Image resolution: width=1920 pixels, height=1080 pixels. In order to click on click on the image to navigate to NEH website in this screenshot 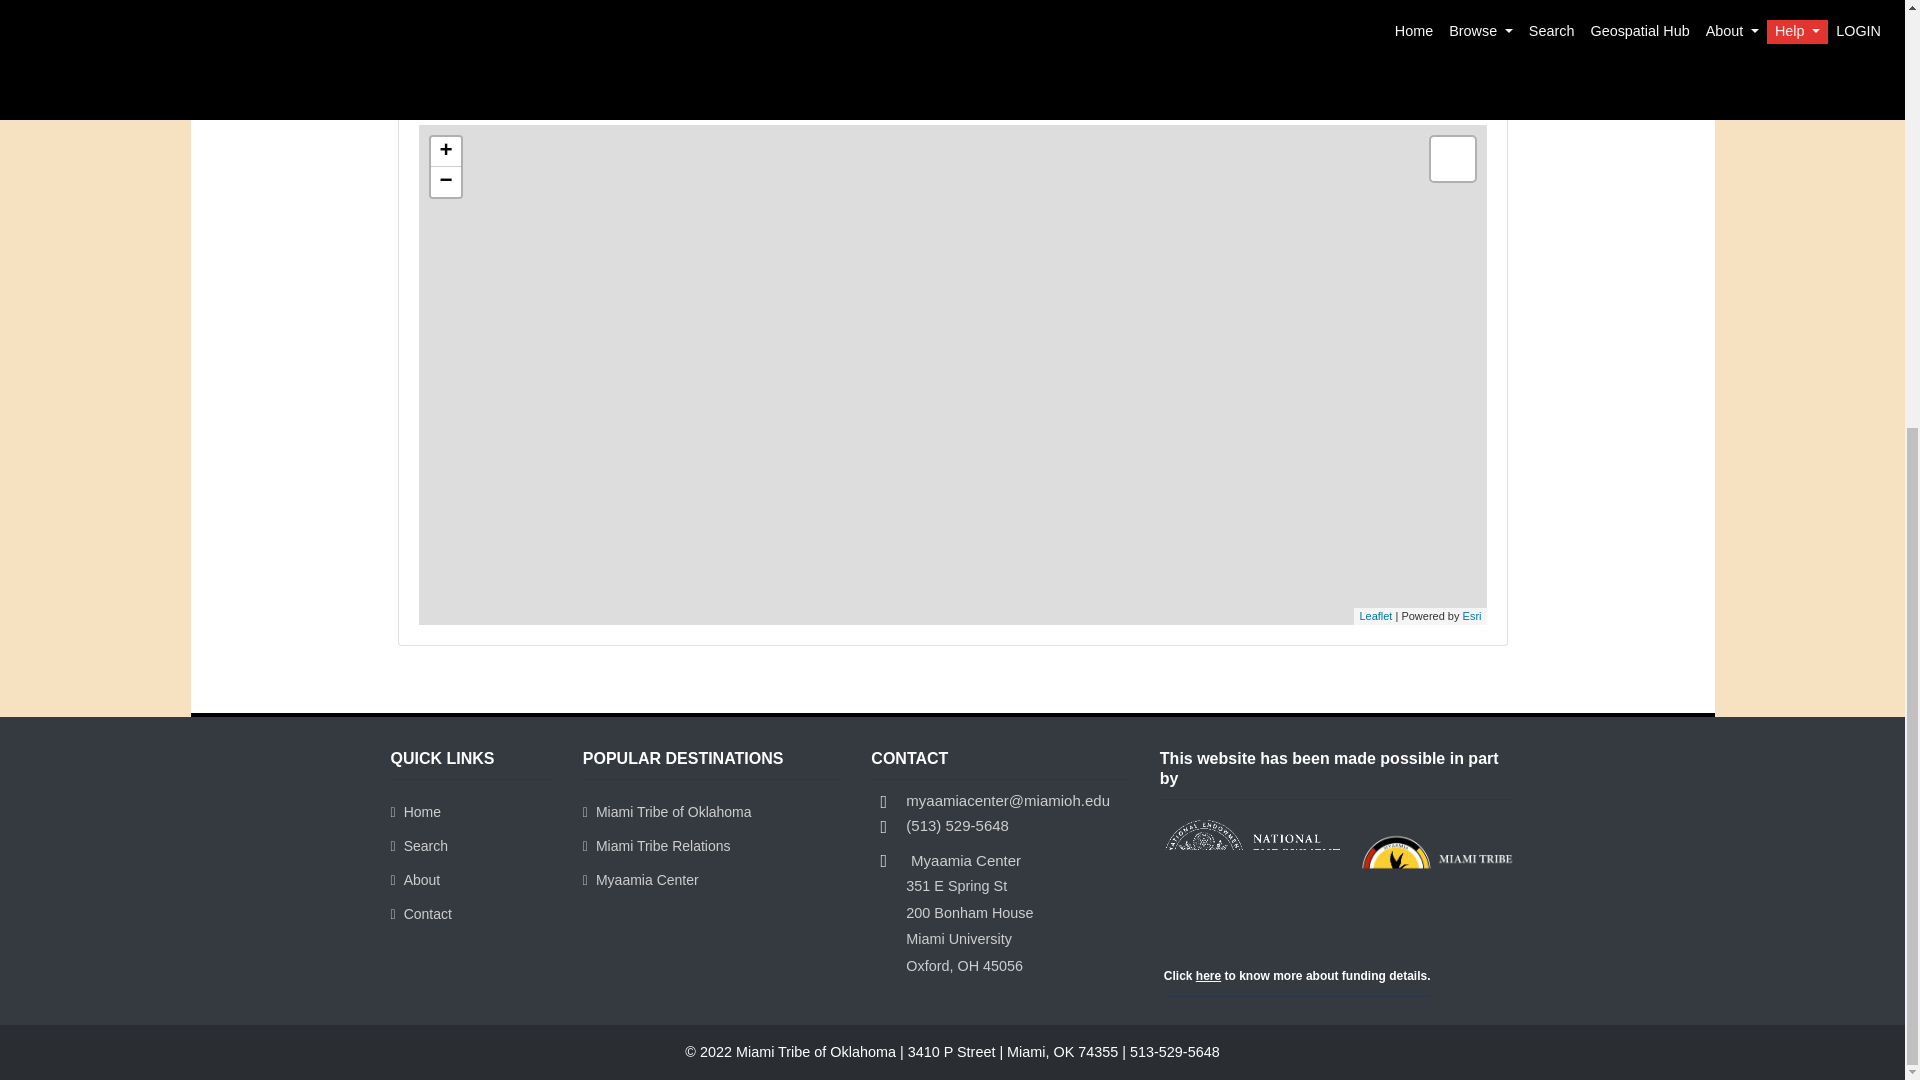, I will do `click(1252, 859)`.